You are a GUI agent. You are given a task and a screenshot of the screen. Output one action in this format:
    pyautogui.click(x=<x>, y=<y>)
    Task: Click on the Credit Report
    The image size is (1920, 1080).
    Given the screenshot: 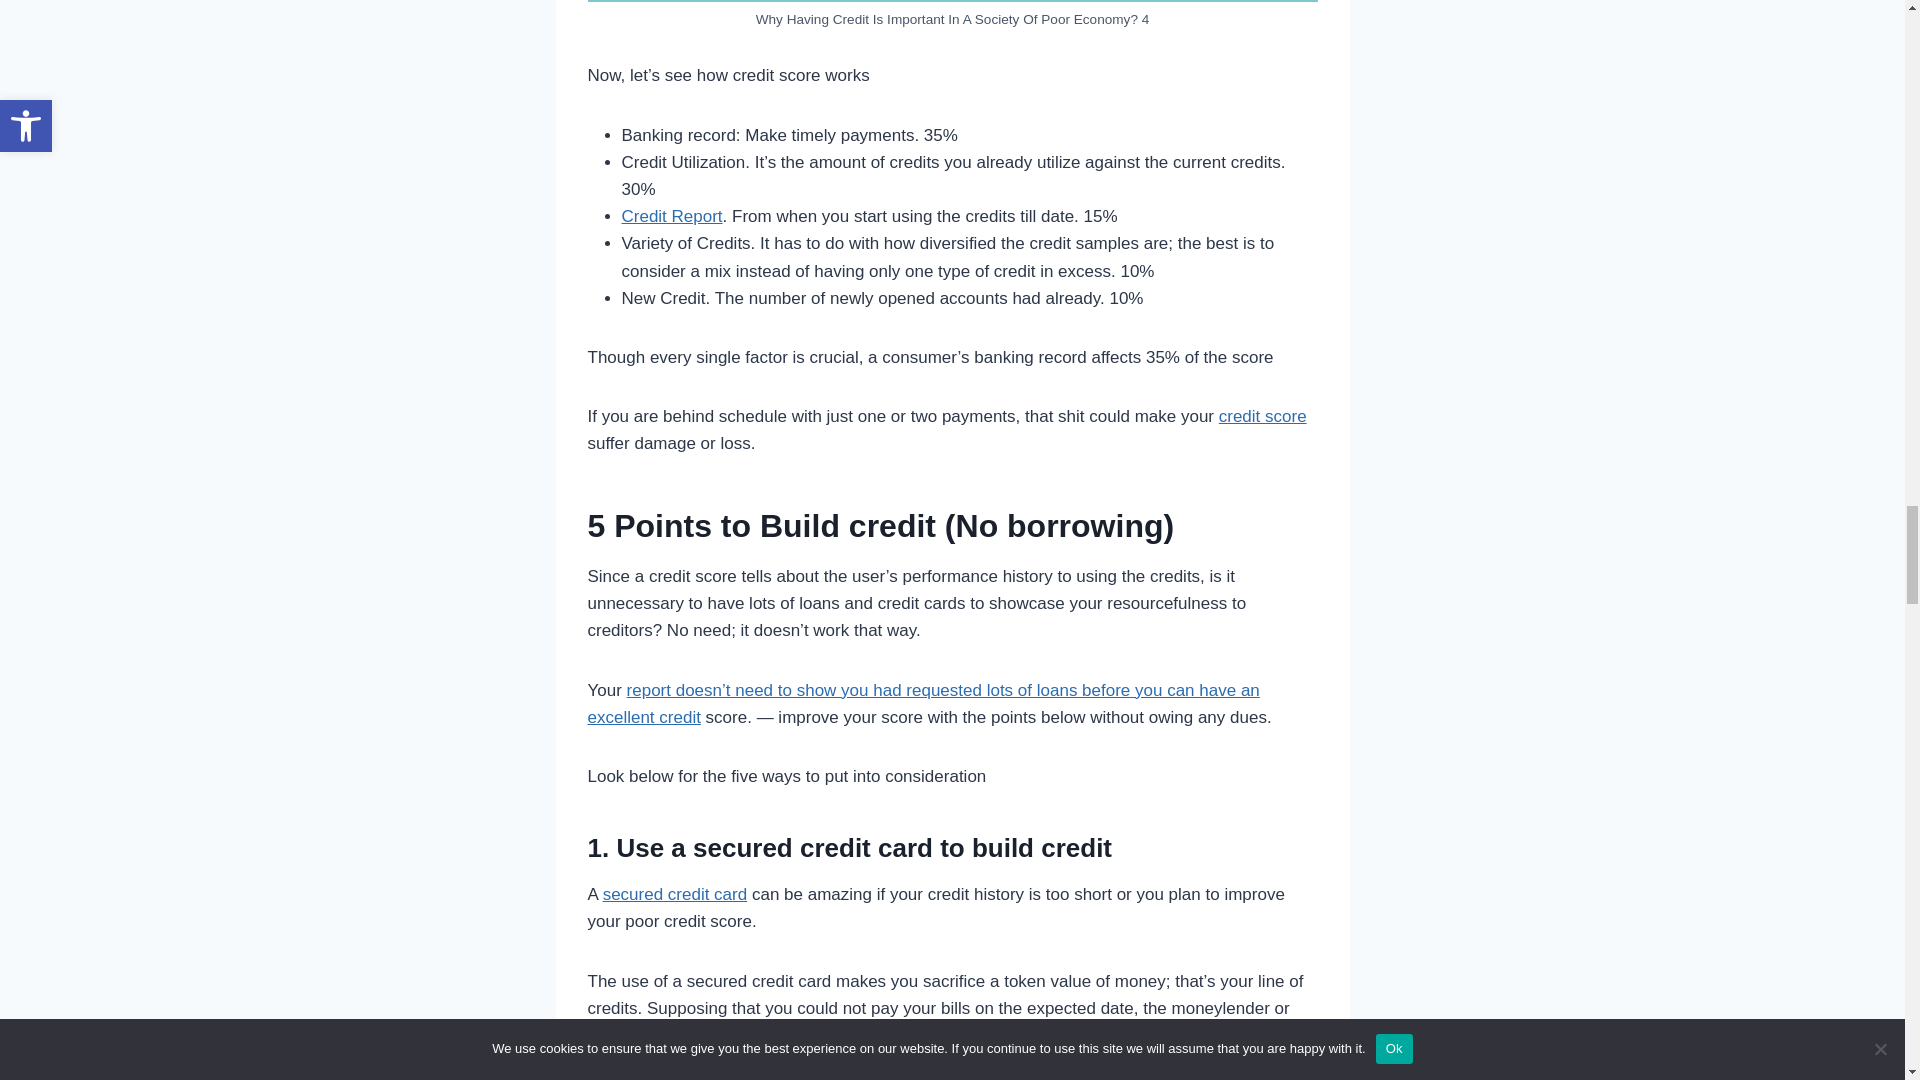 What is the action you would take?
    pyautogui.click(x=672, y=216)
    